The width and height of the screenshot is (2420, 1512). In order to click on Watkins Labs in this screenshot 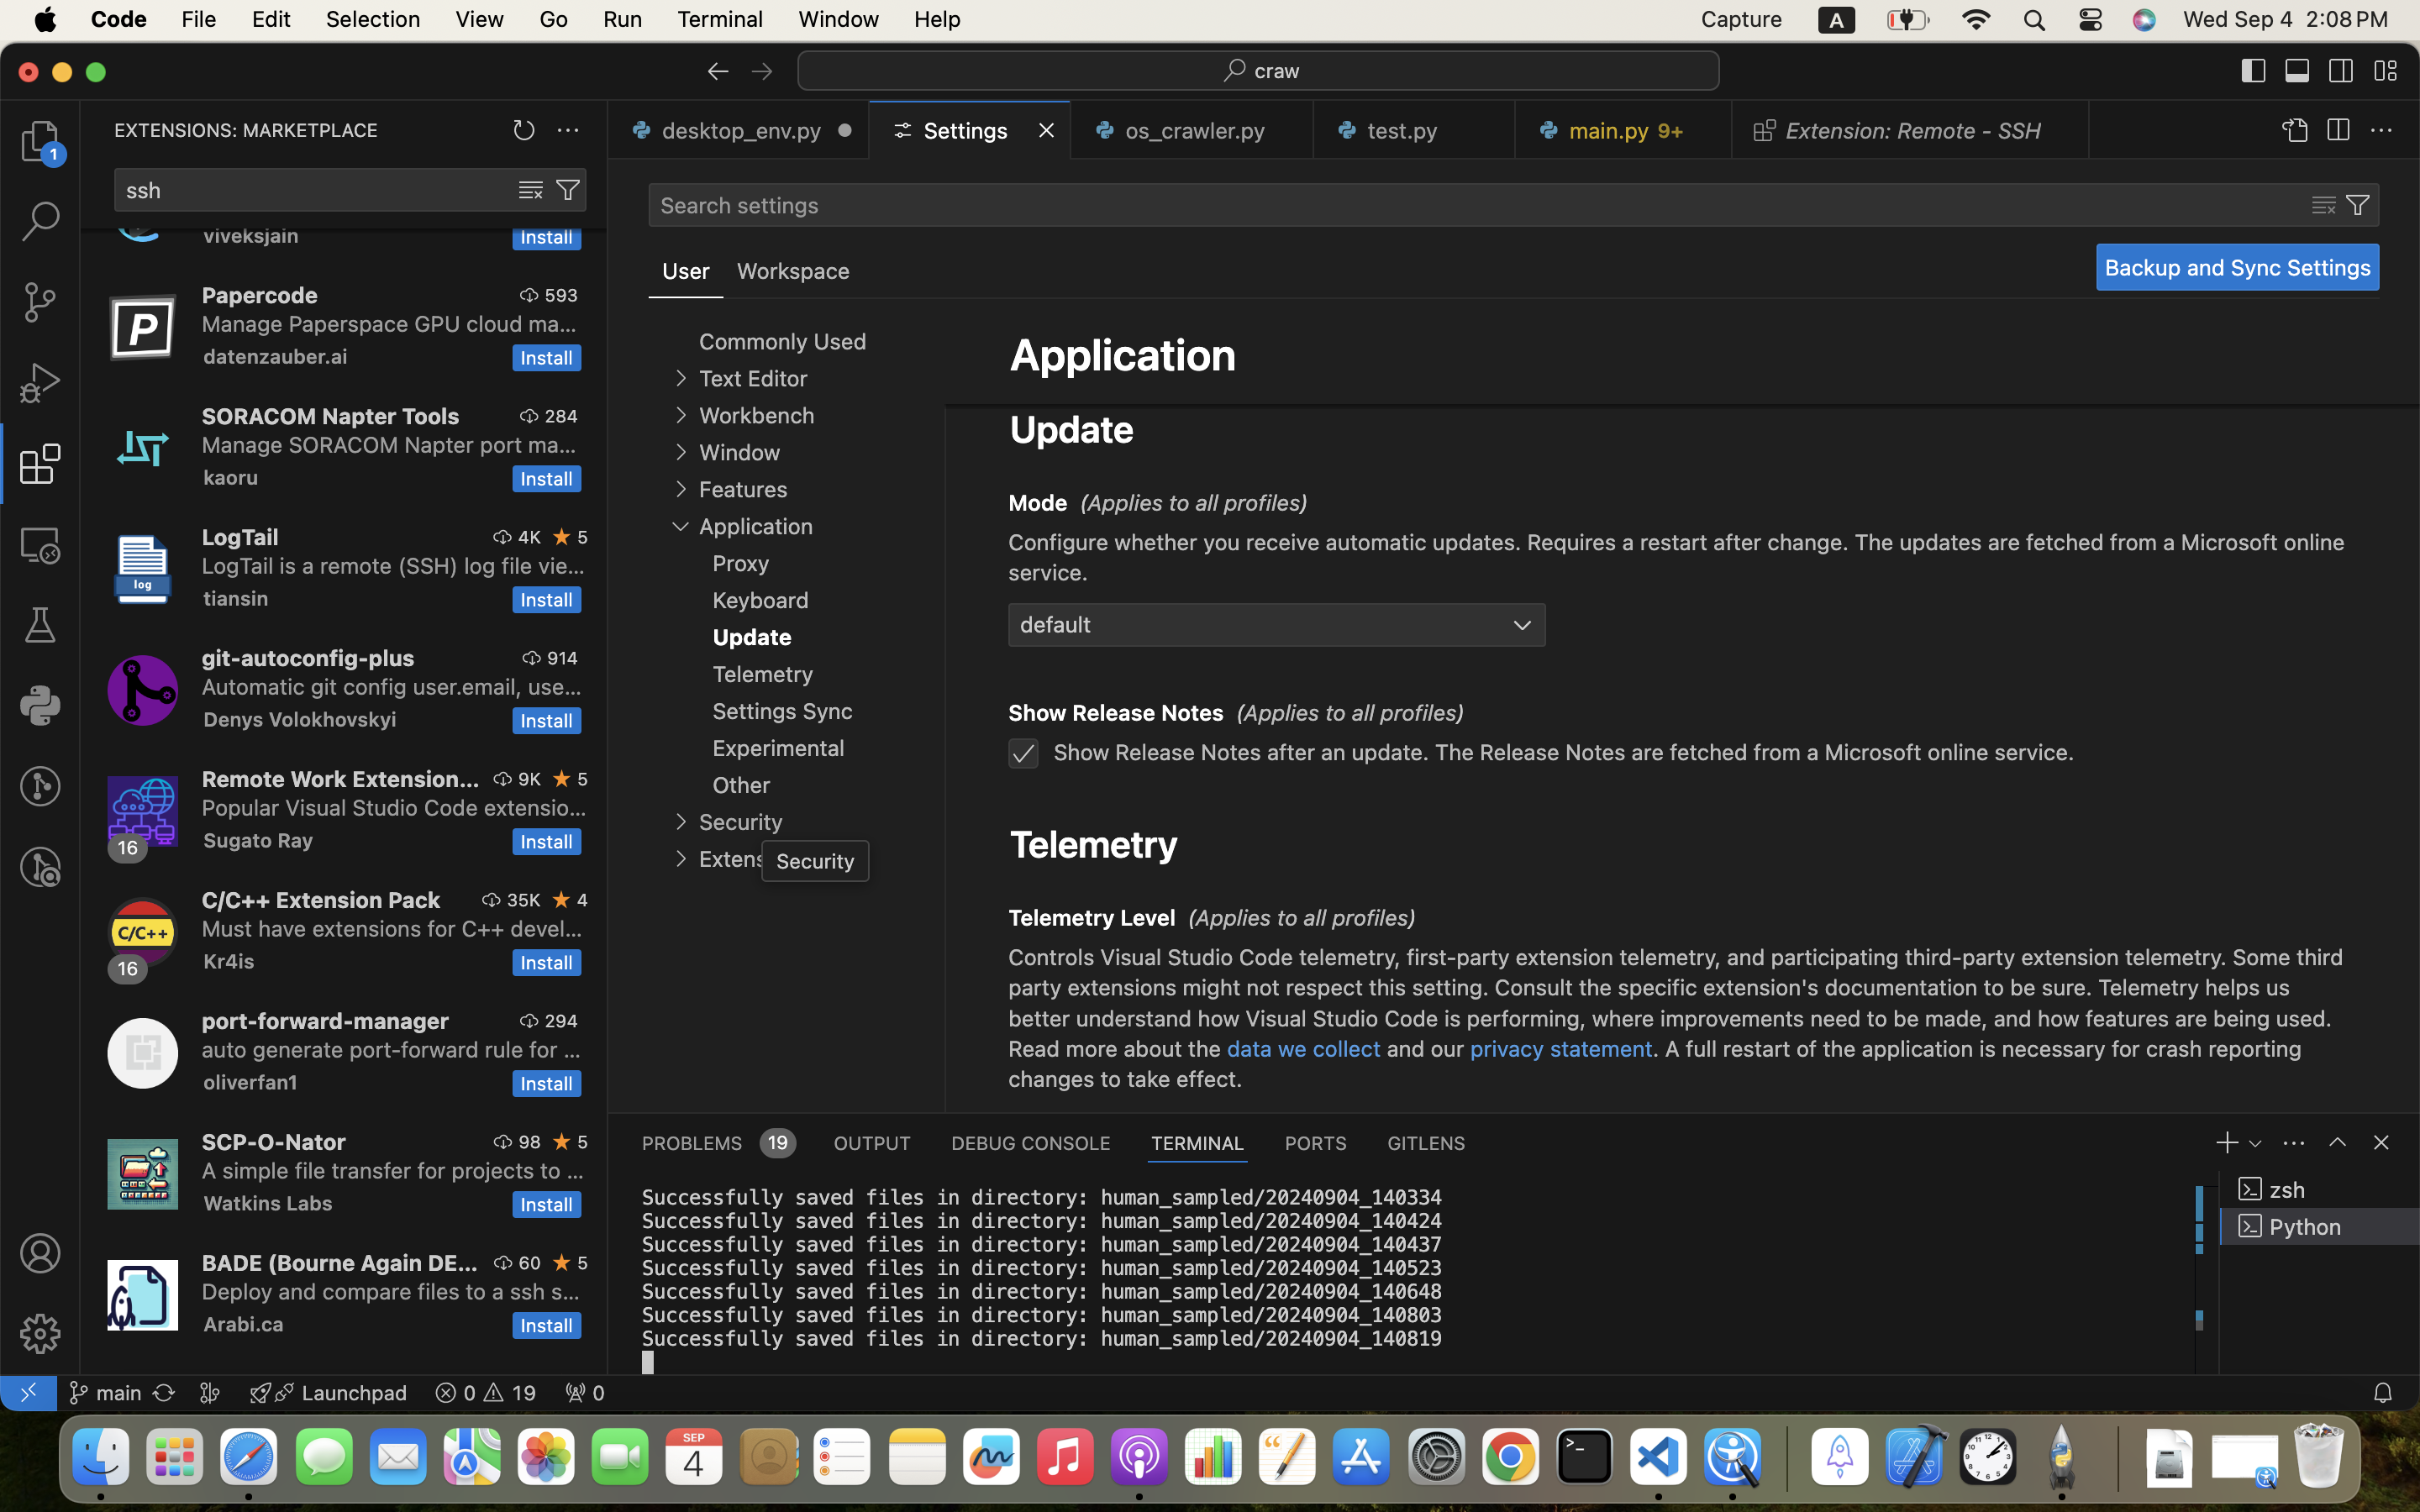, I will do `click(268, 1203)`.